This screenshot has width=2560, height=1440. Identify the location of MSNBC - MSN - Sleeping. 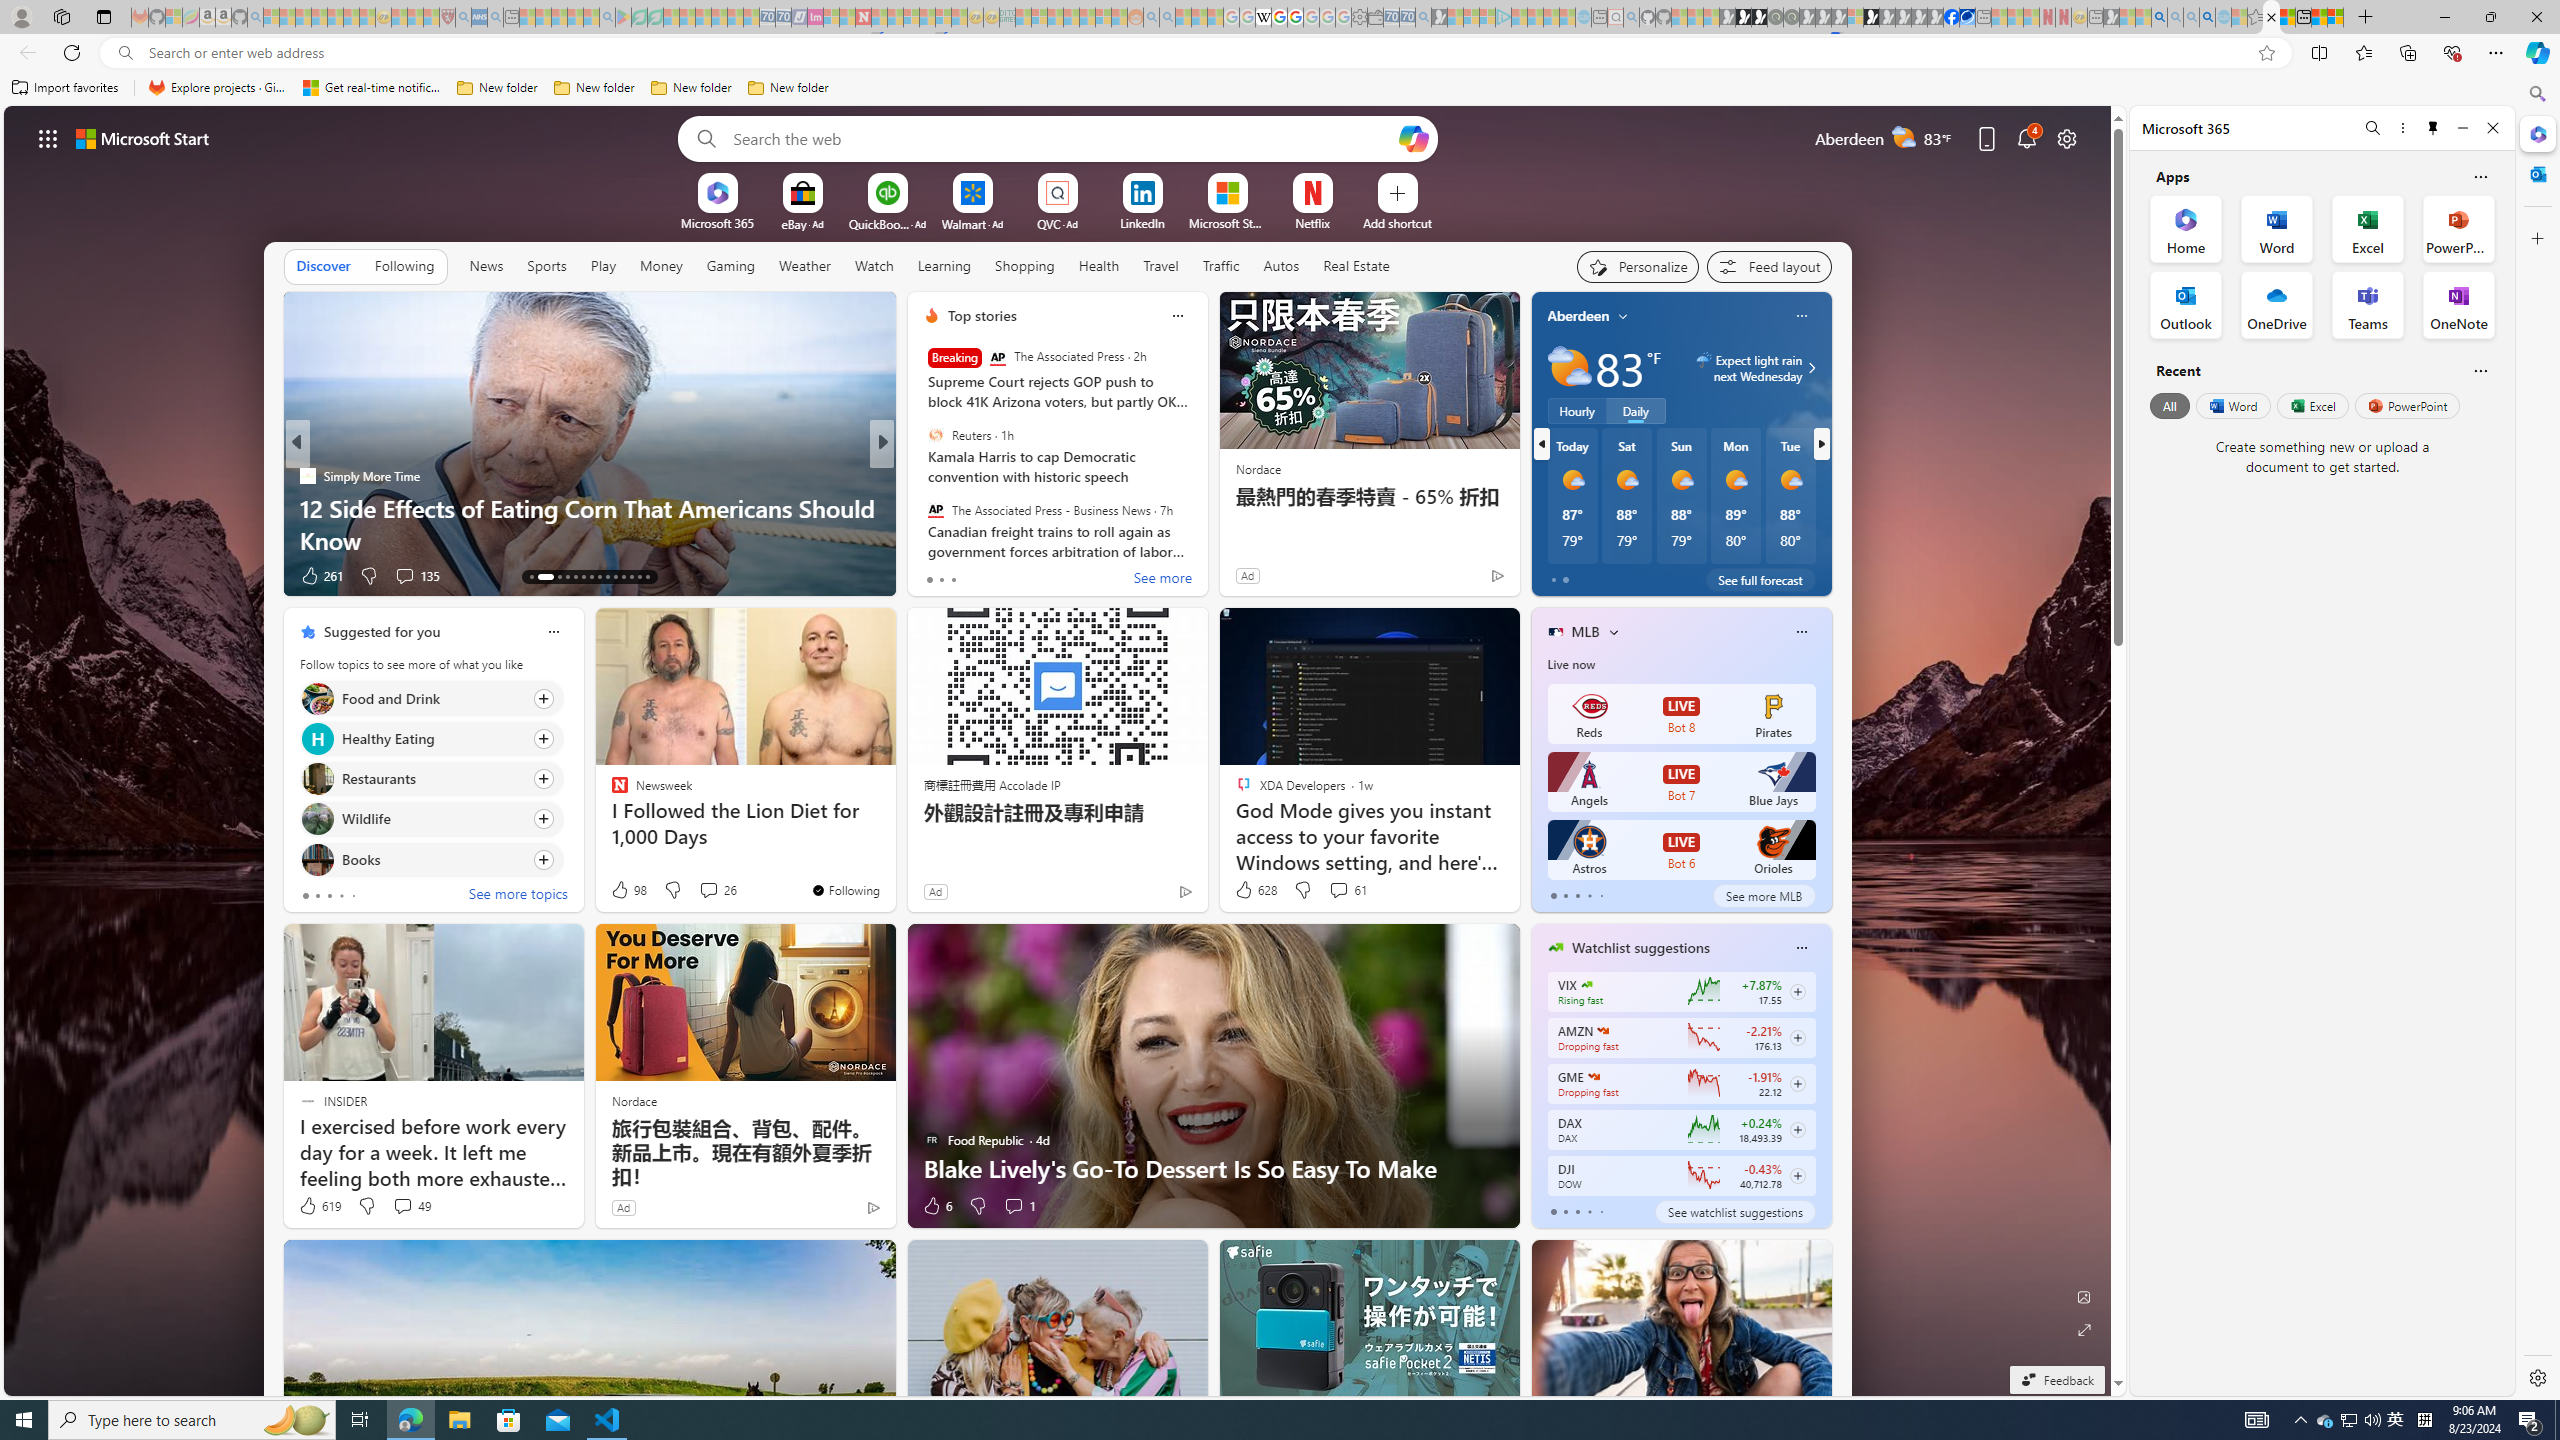
(1022, 17).